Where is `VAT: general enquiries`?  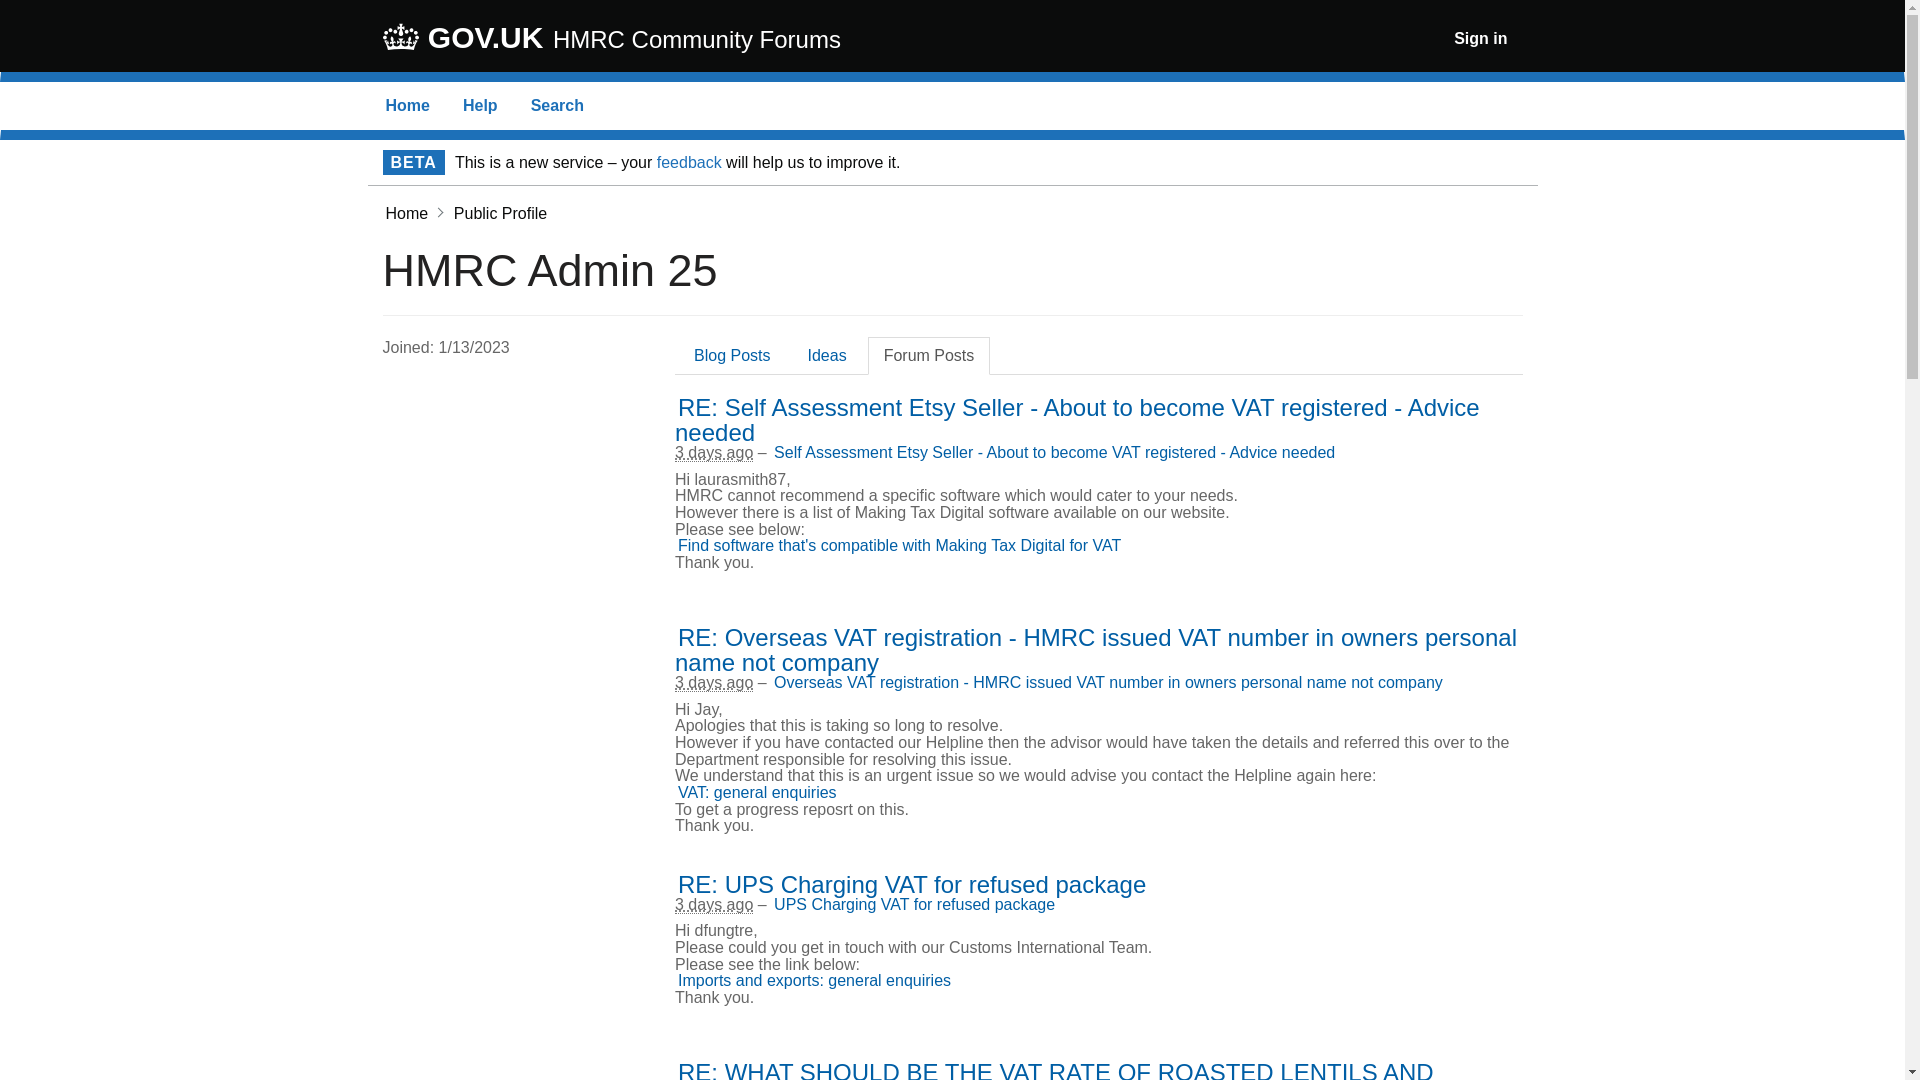
VAT: general enquiries is located at coordinates (757, 792).